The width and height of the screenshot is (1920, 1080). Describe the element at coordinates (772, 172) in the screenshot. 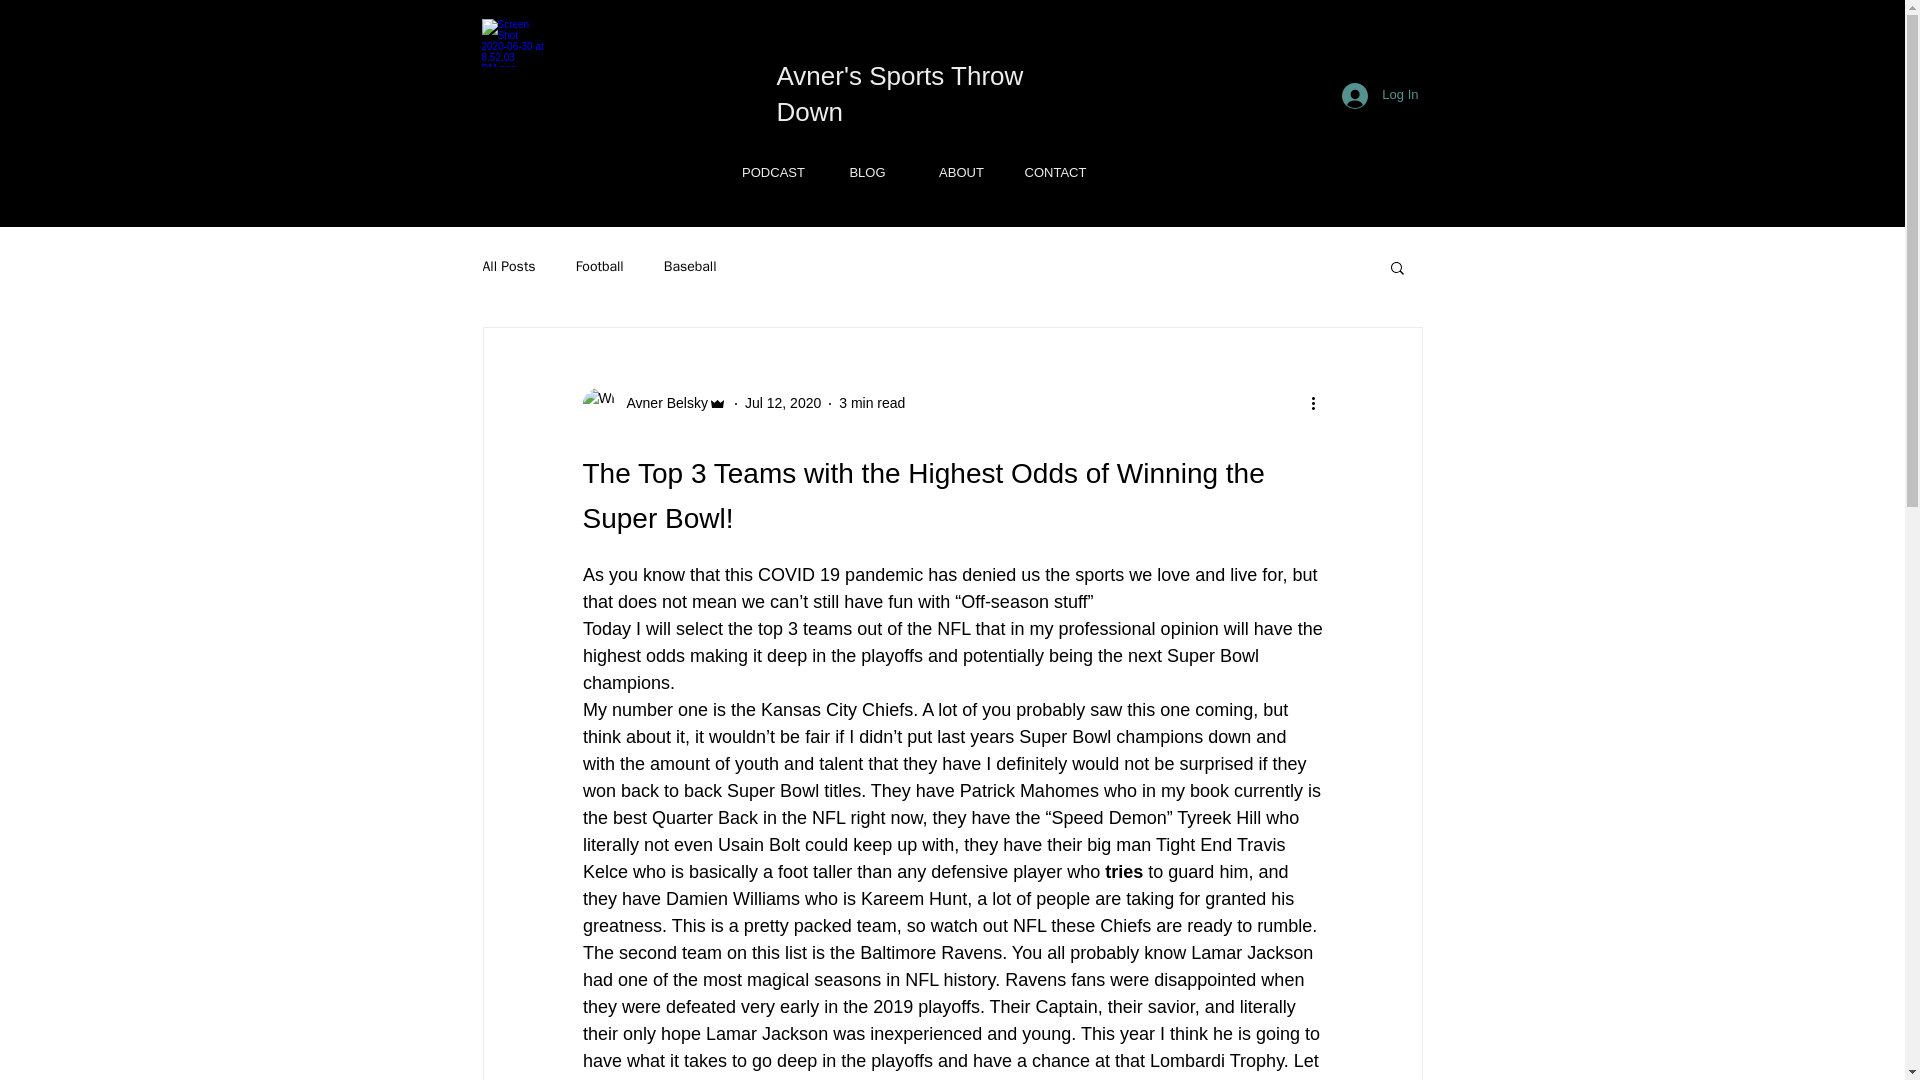

I see `PODCAST` at that location.